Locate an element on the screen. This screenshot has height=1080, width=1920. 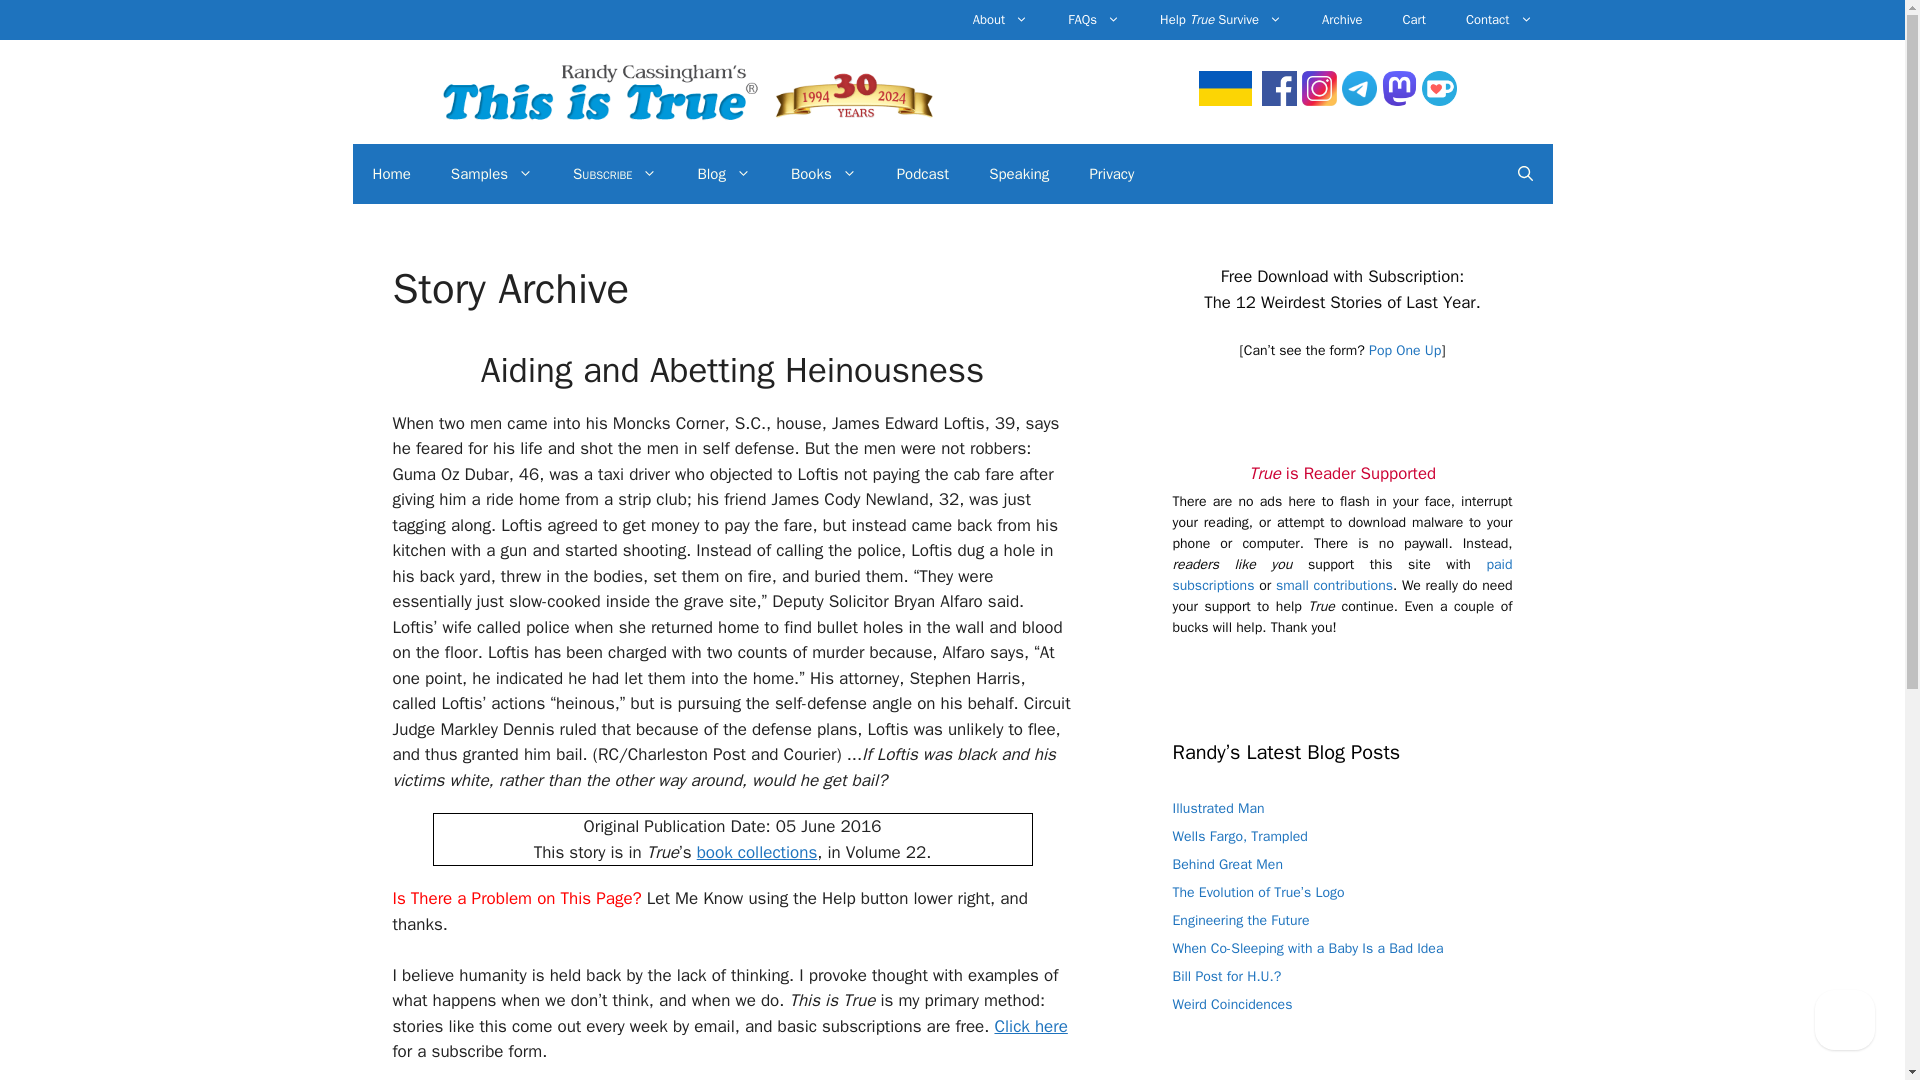
TRUE on Telegram is located at coordinates (1359, 100).